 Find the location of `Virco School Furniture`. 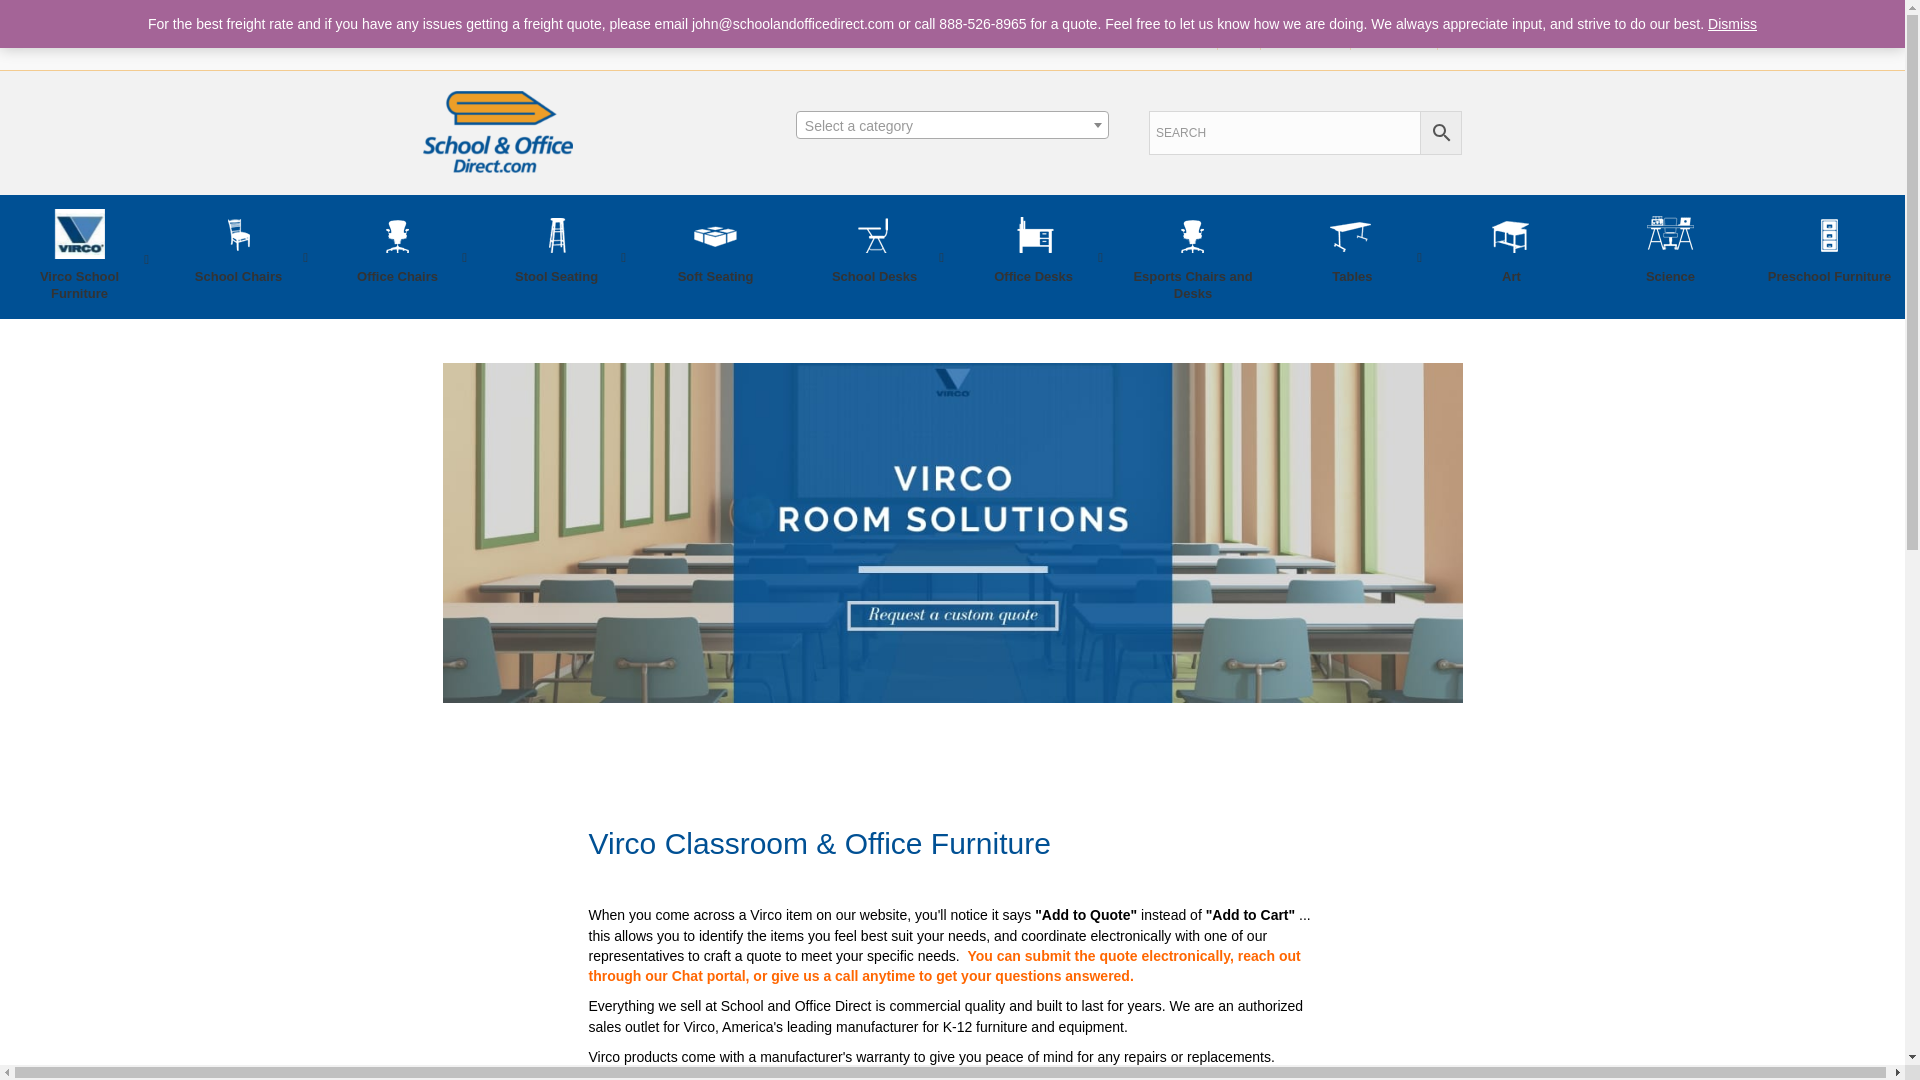

Virco School Furniture is located at coordinates (80, 258).